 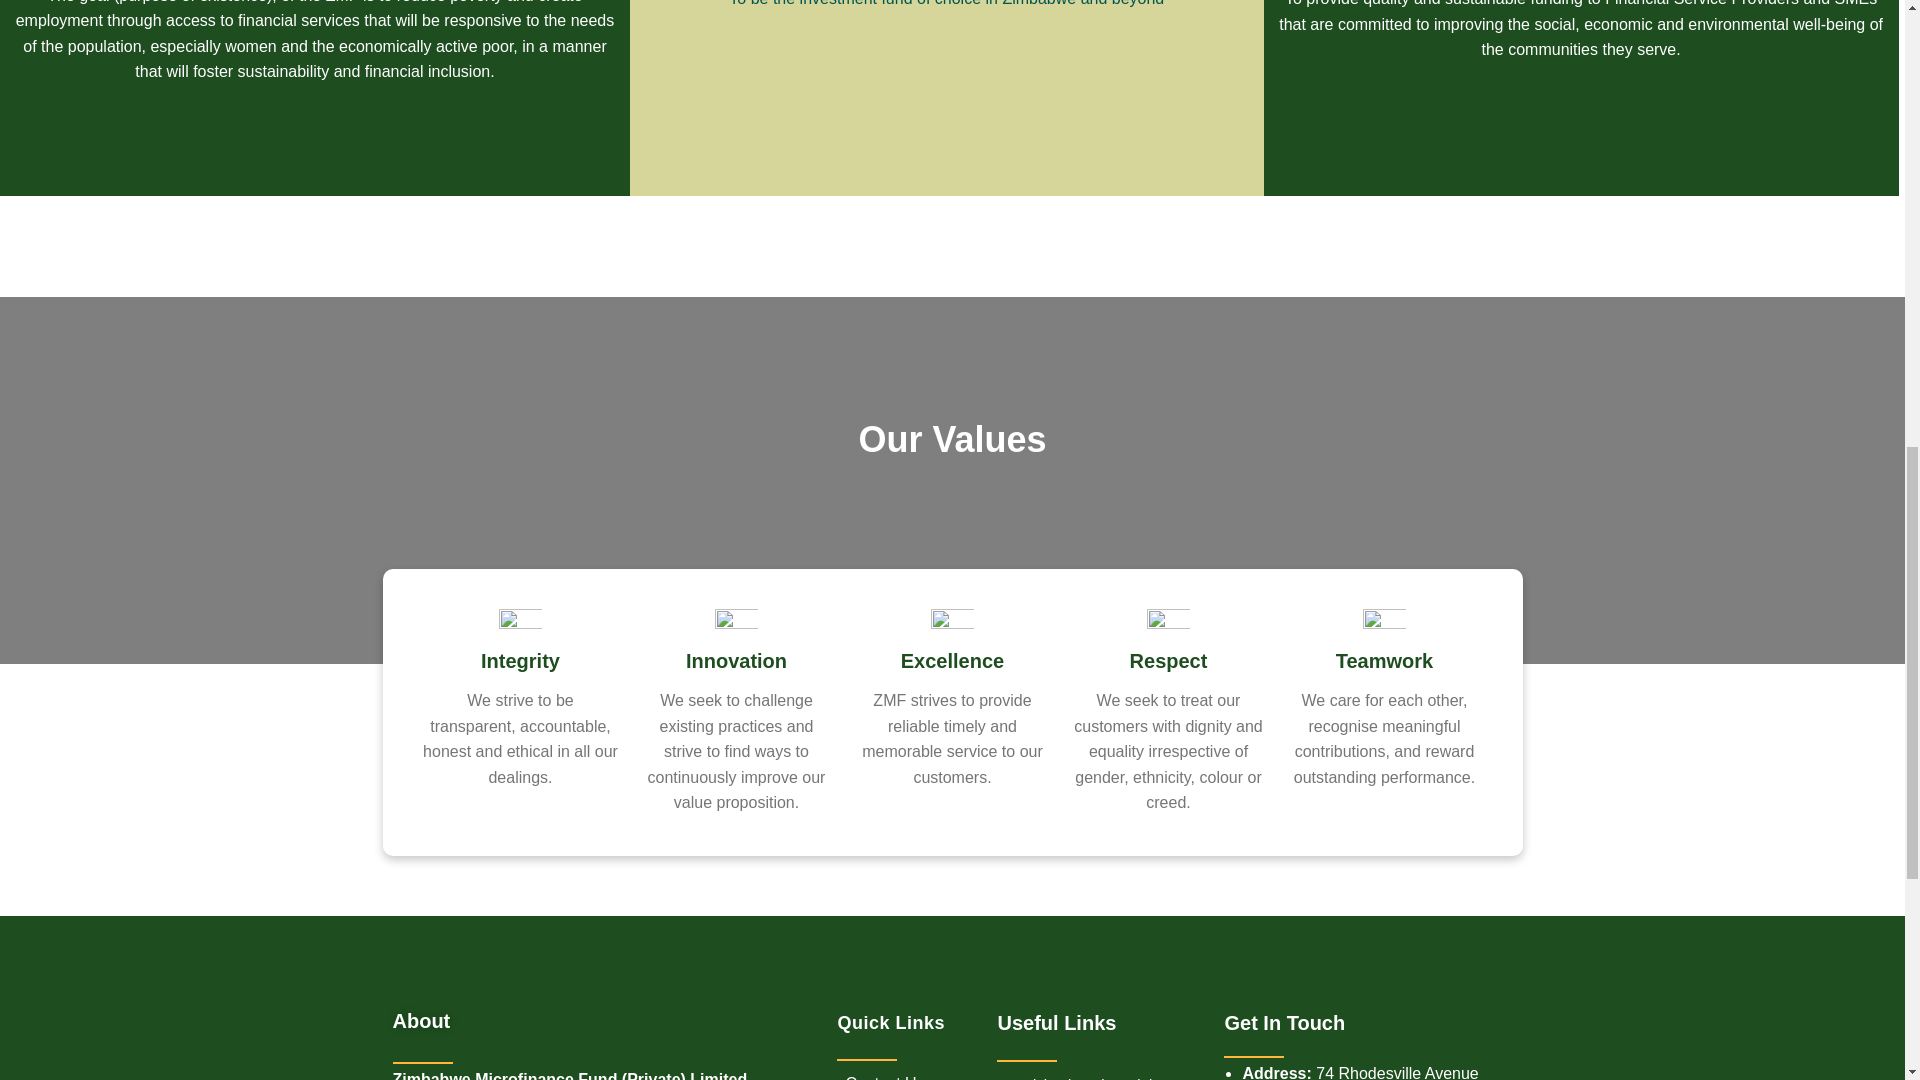 What do you see at coordinates (880, 1072) in the screenshot?
I see `Contact Us` at bounding box center [880, 1072].